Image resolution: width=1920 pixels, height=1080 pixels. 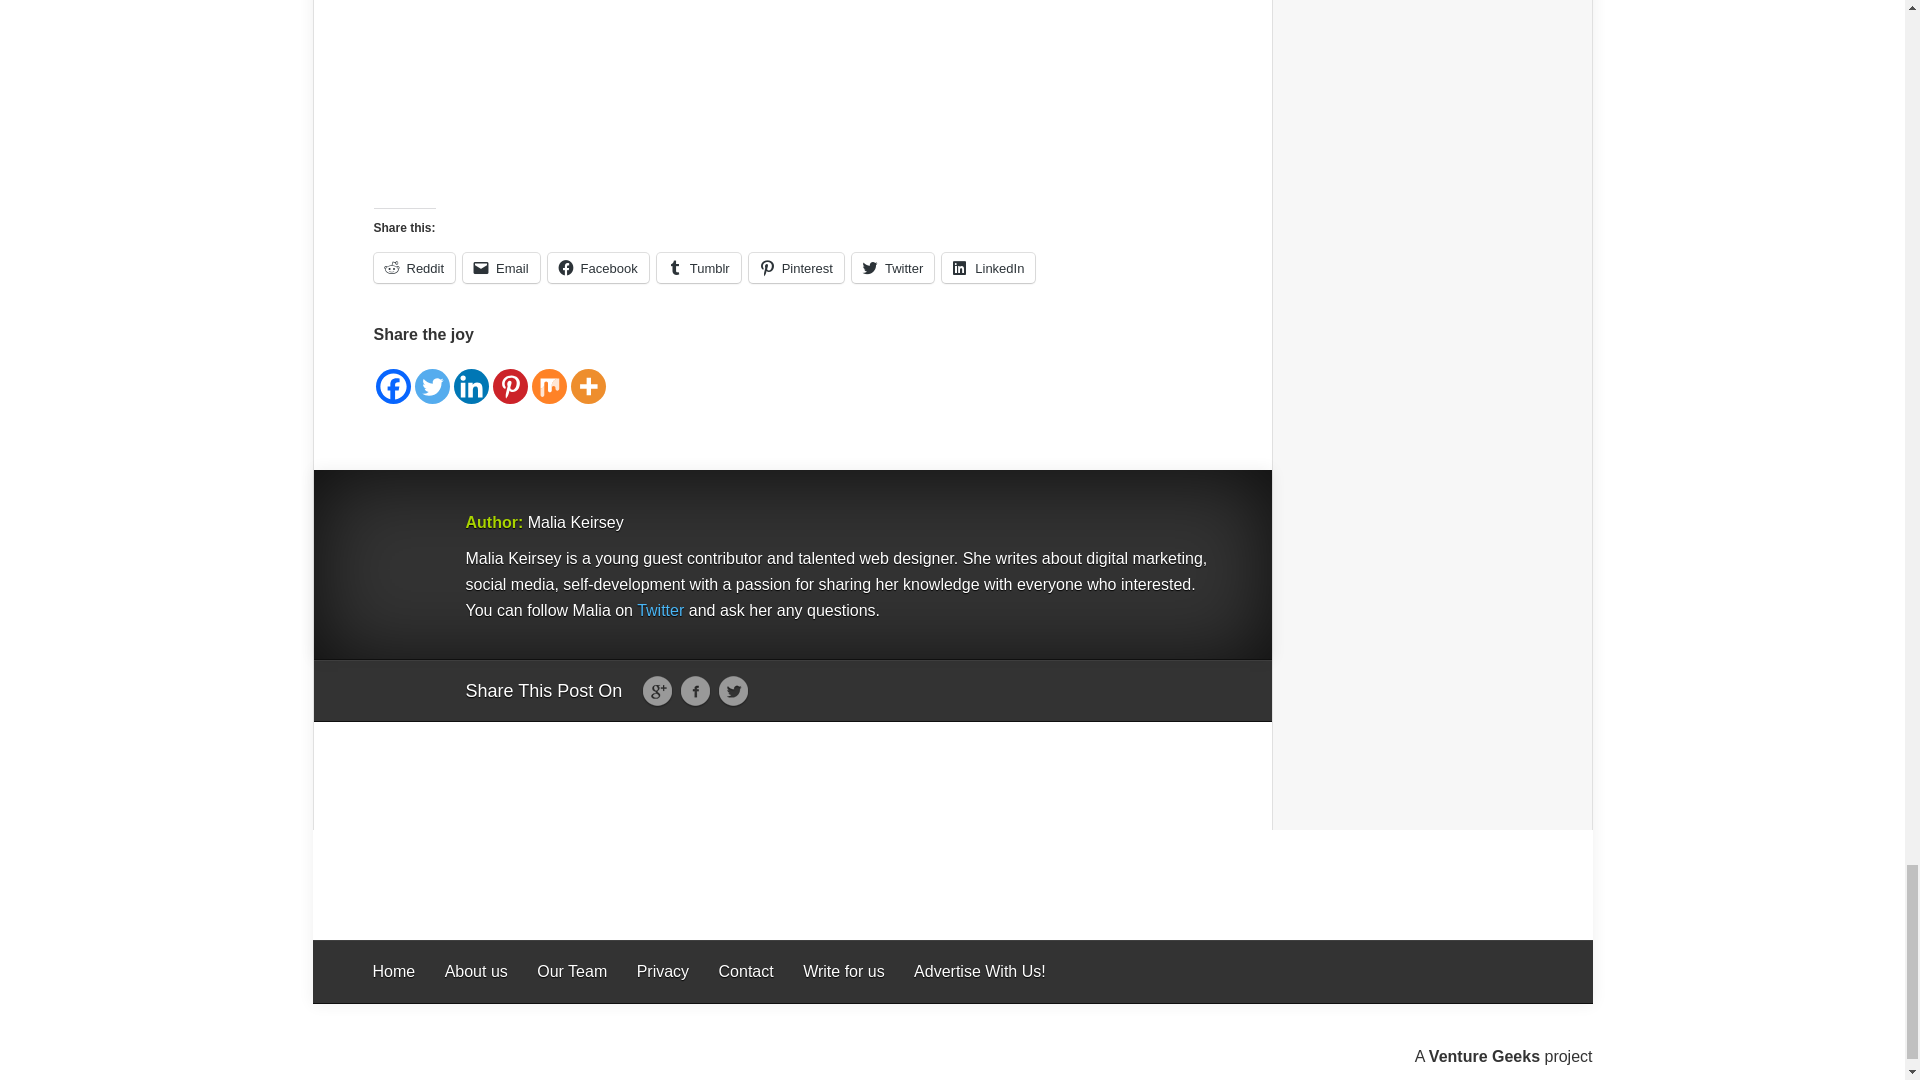 What do you see at coordinates (500, 267) in the screenshot?
I see `Click to email a link to a friend` at bounding box center [500, 267].